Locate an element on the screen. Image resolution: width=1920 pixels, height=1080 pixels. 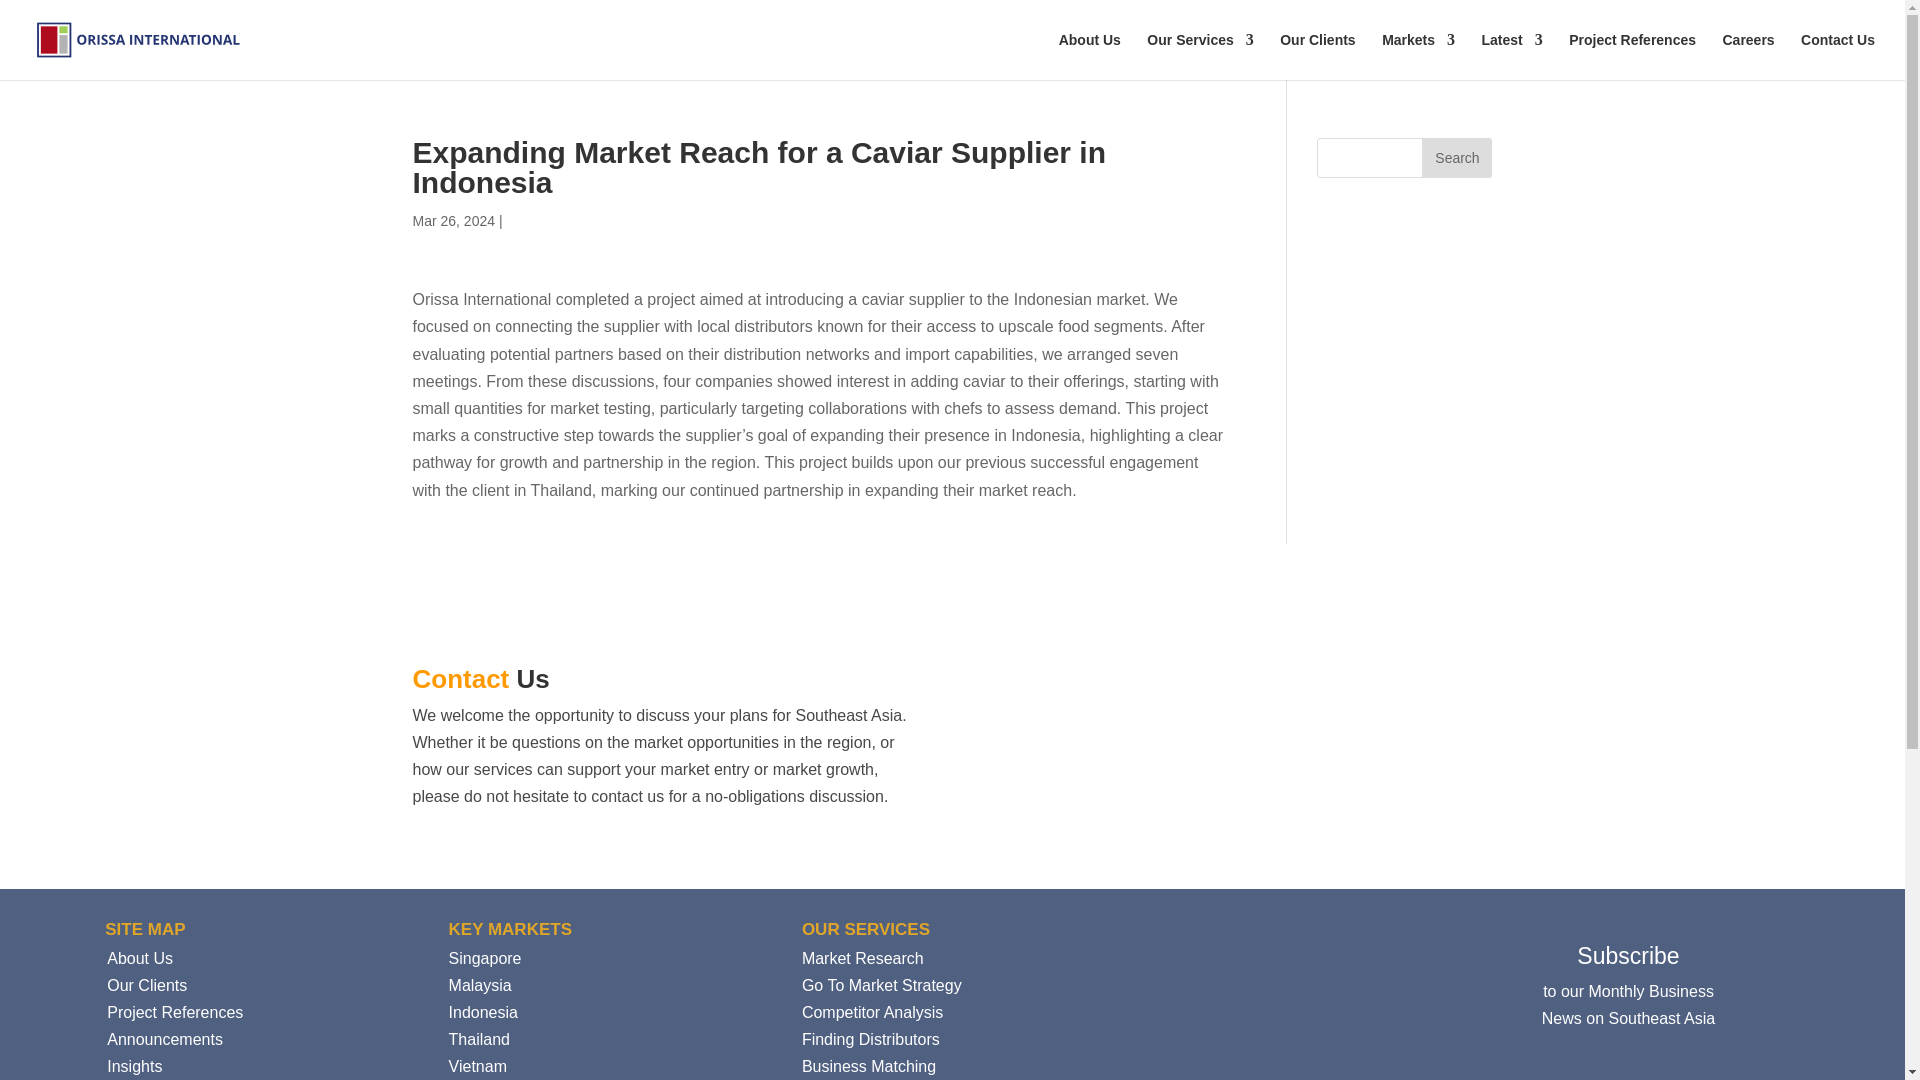
Our Services is located at coordinates (1200, 56).